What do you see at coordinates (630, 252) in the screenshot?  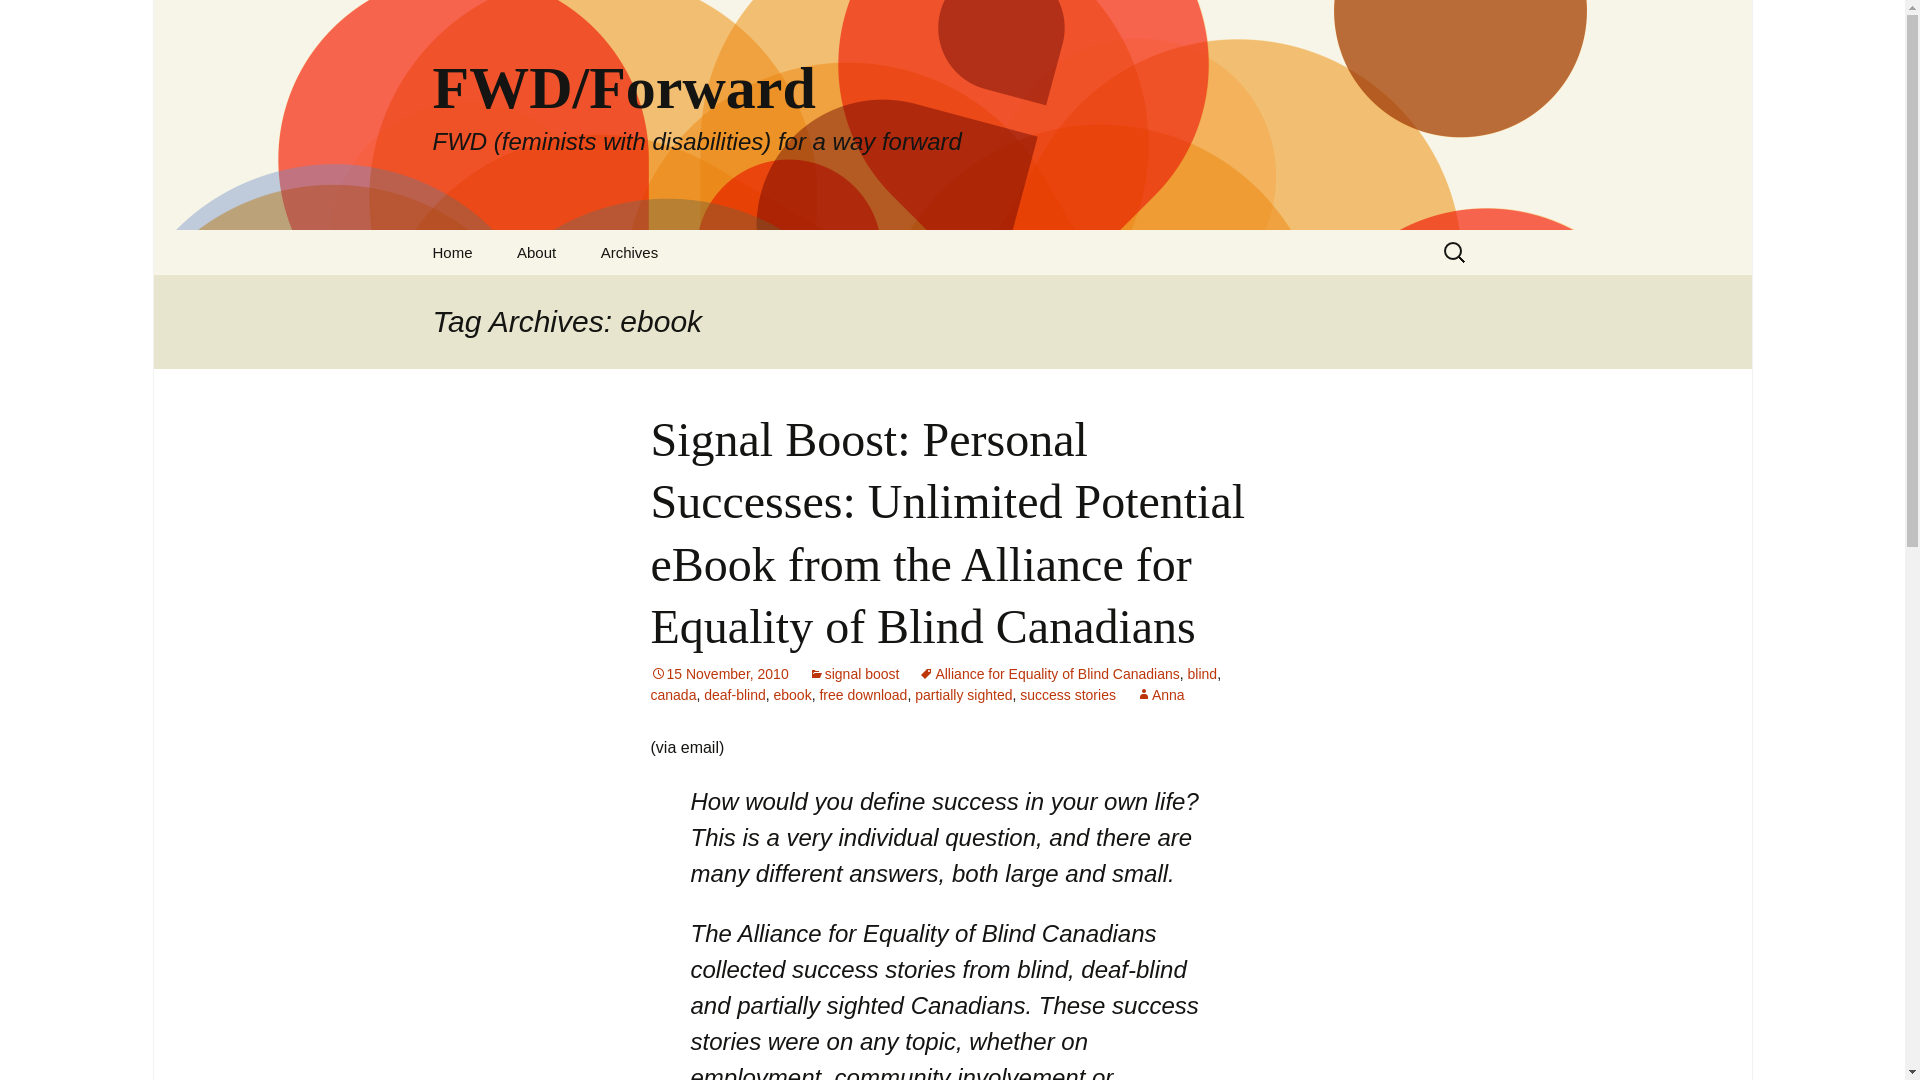 I see `Archives` at bounding box center [630, 252].